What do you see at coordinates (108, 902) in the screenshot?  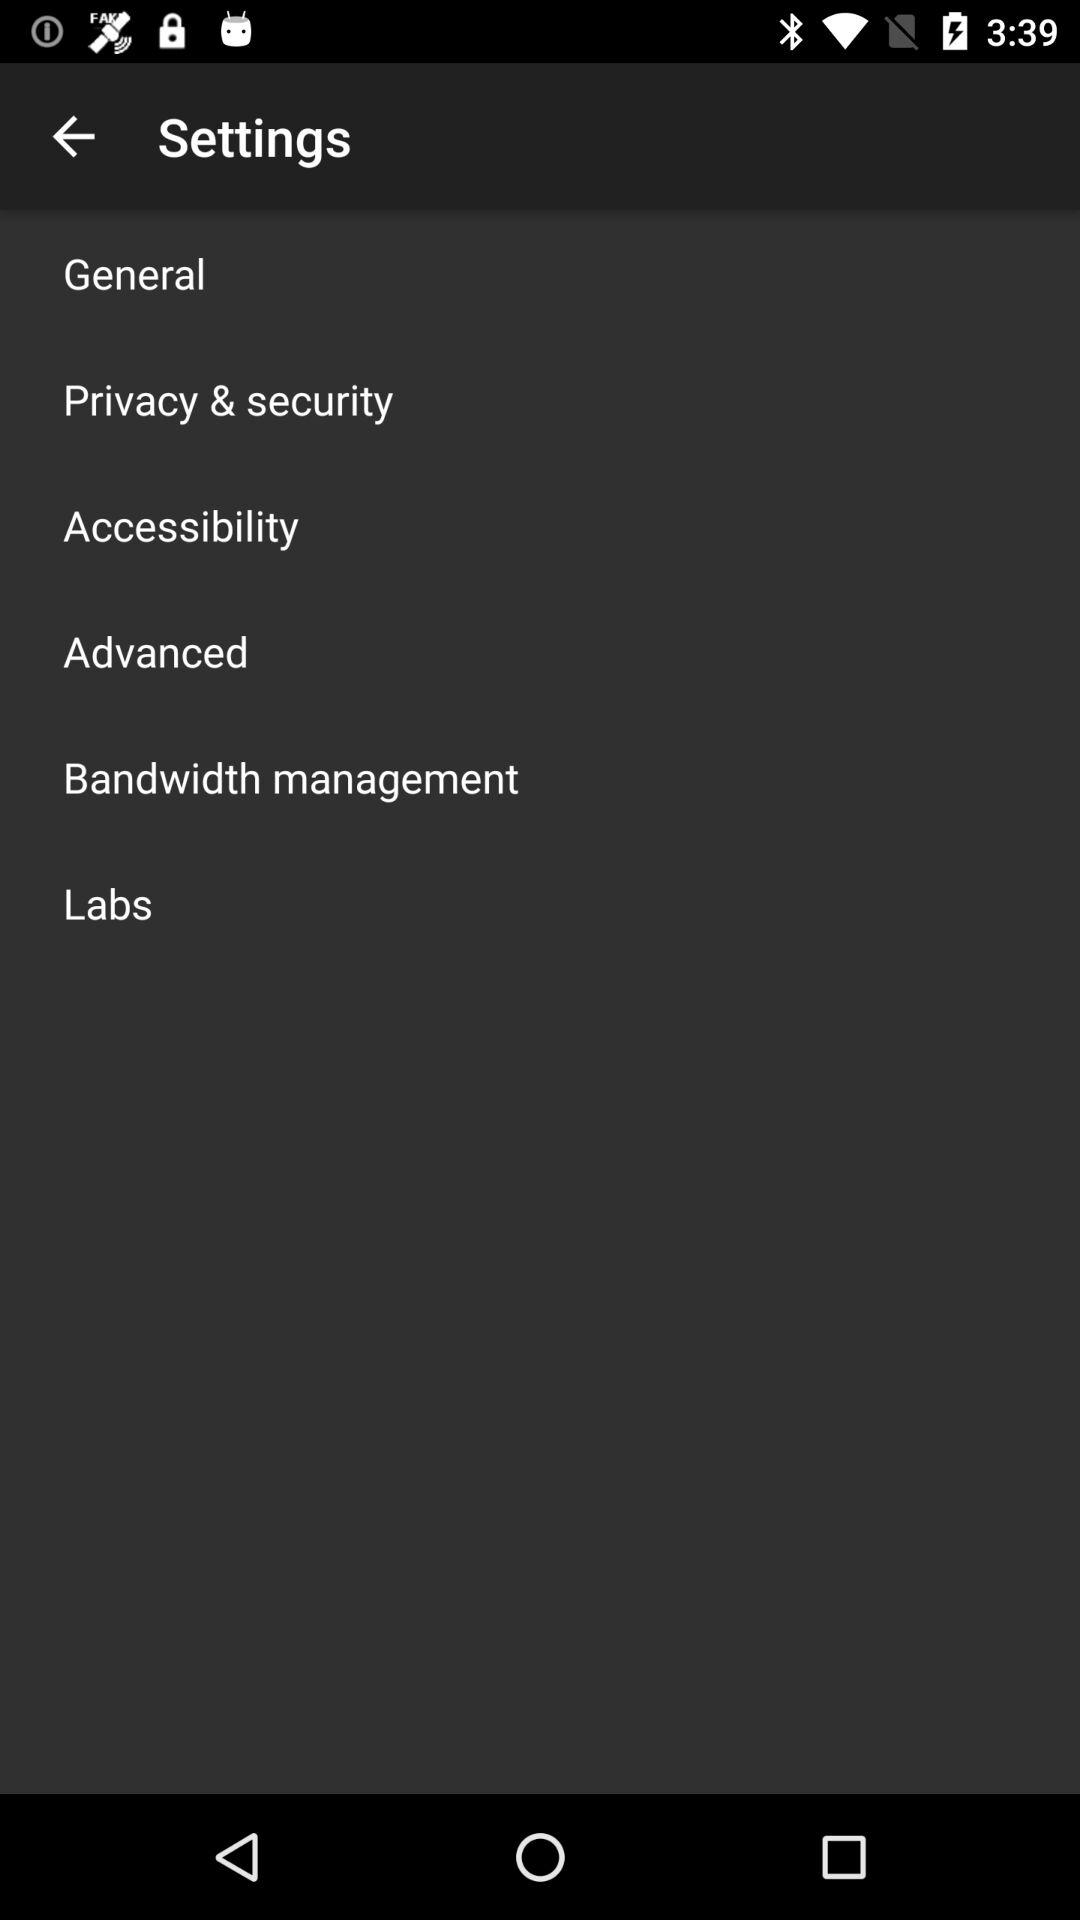 I see `tap labs item` at bounding box center [108, 902].